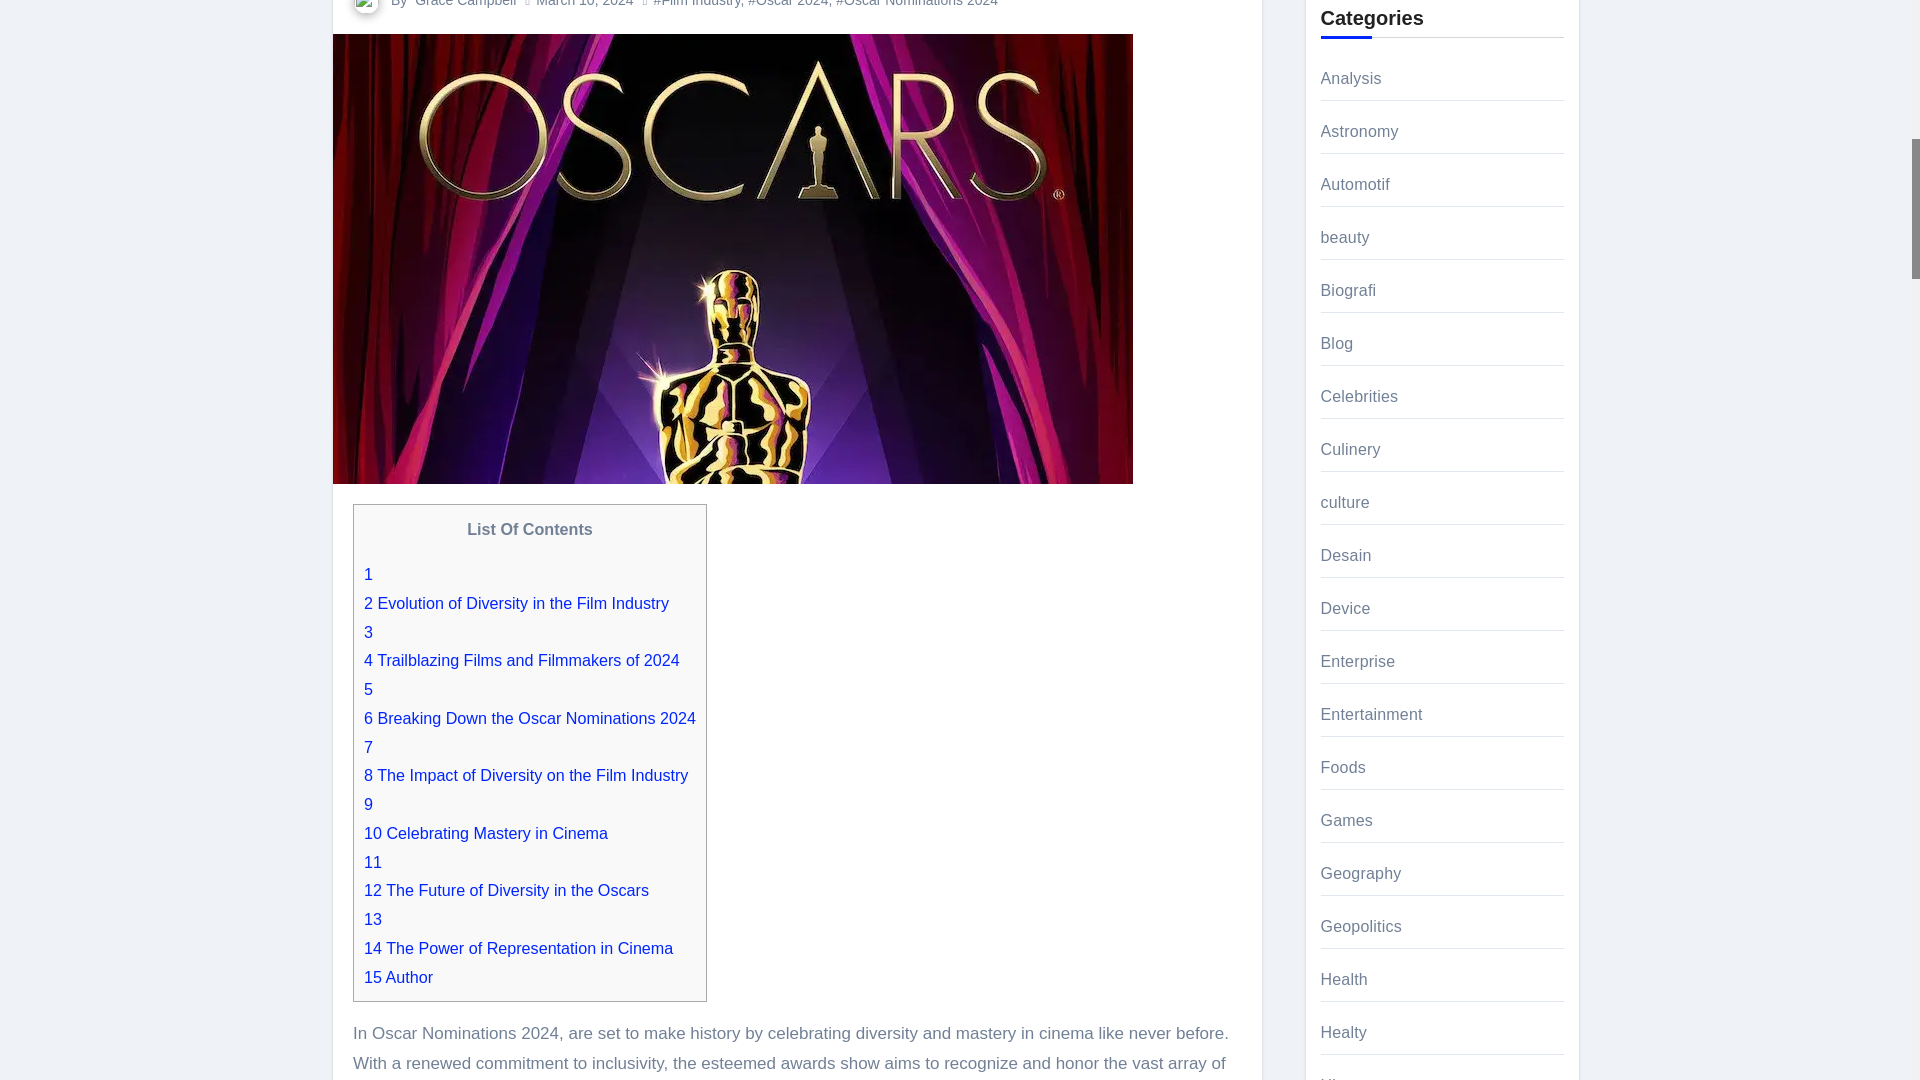  I want to click on 2 Evolution of Diversity in the Film Industry, so click(516, 603).